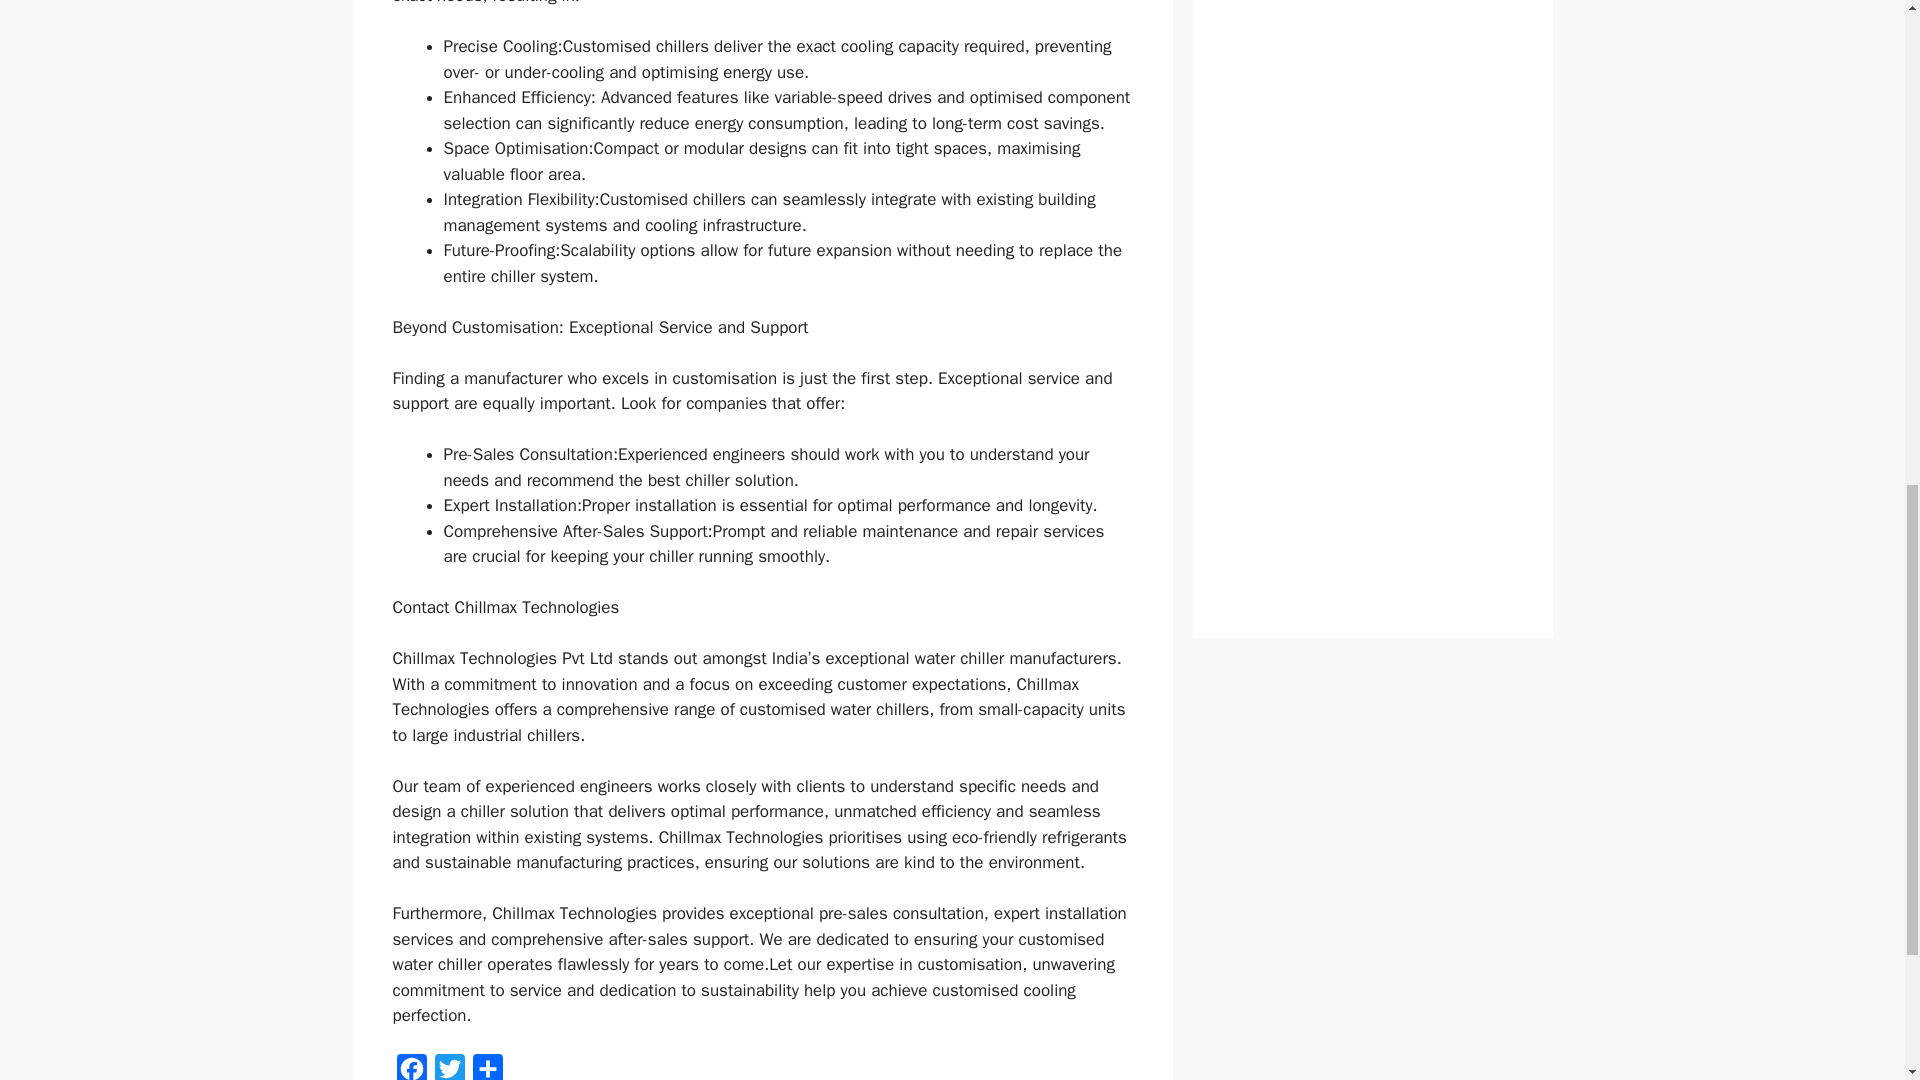 This screenshot has height=1080, width=1920. Describe the element at coordinates (410, 1067) in the screenshot. I see `Facebook` at that location.